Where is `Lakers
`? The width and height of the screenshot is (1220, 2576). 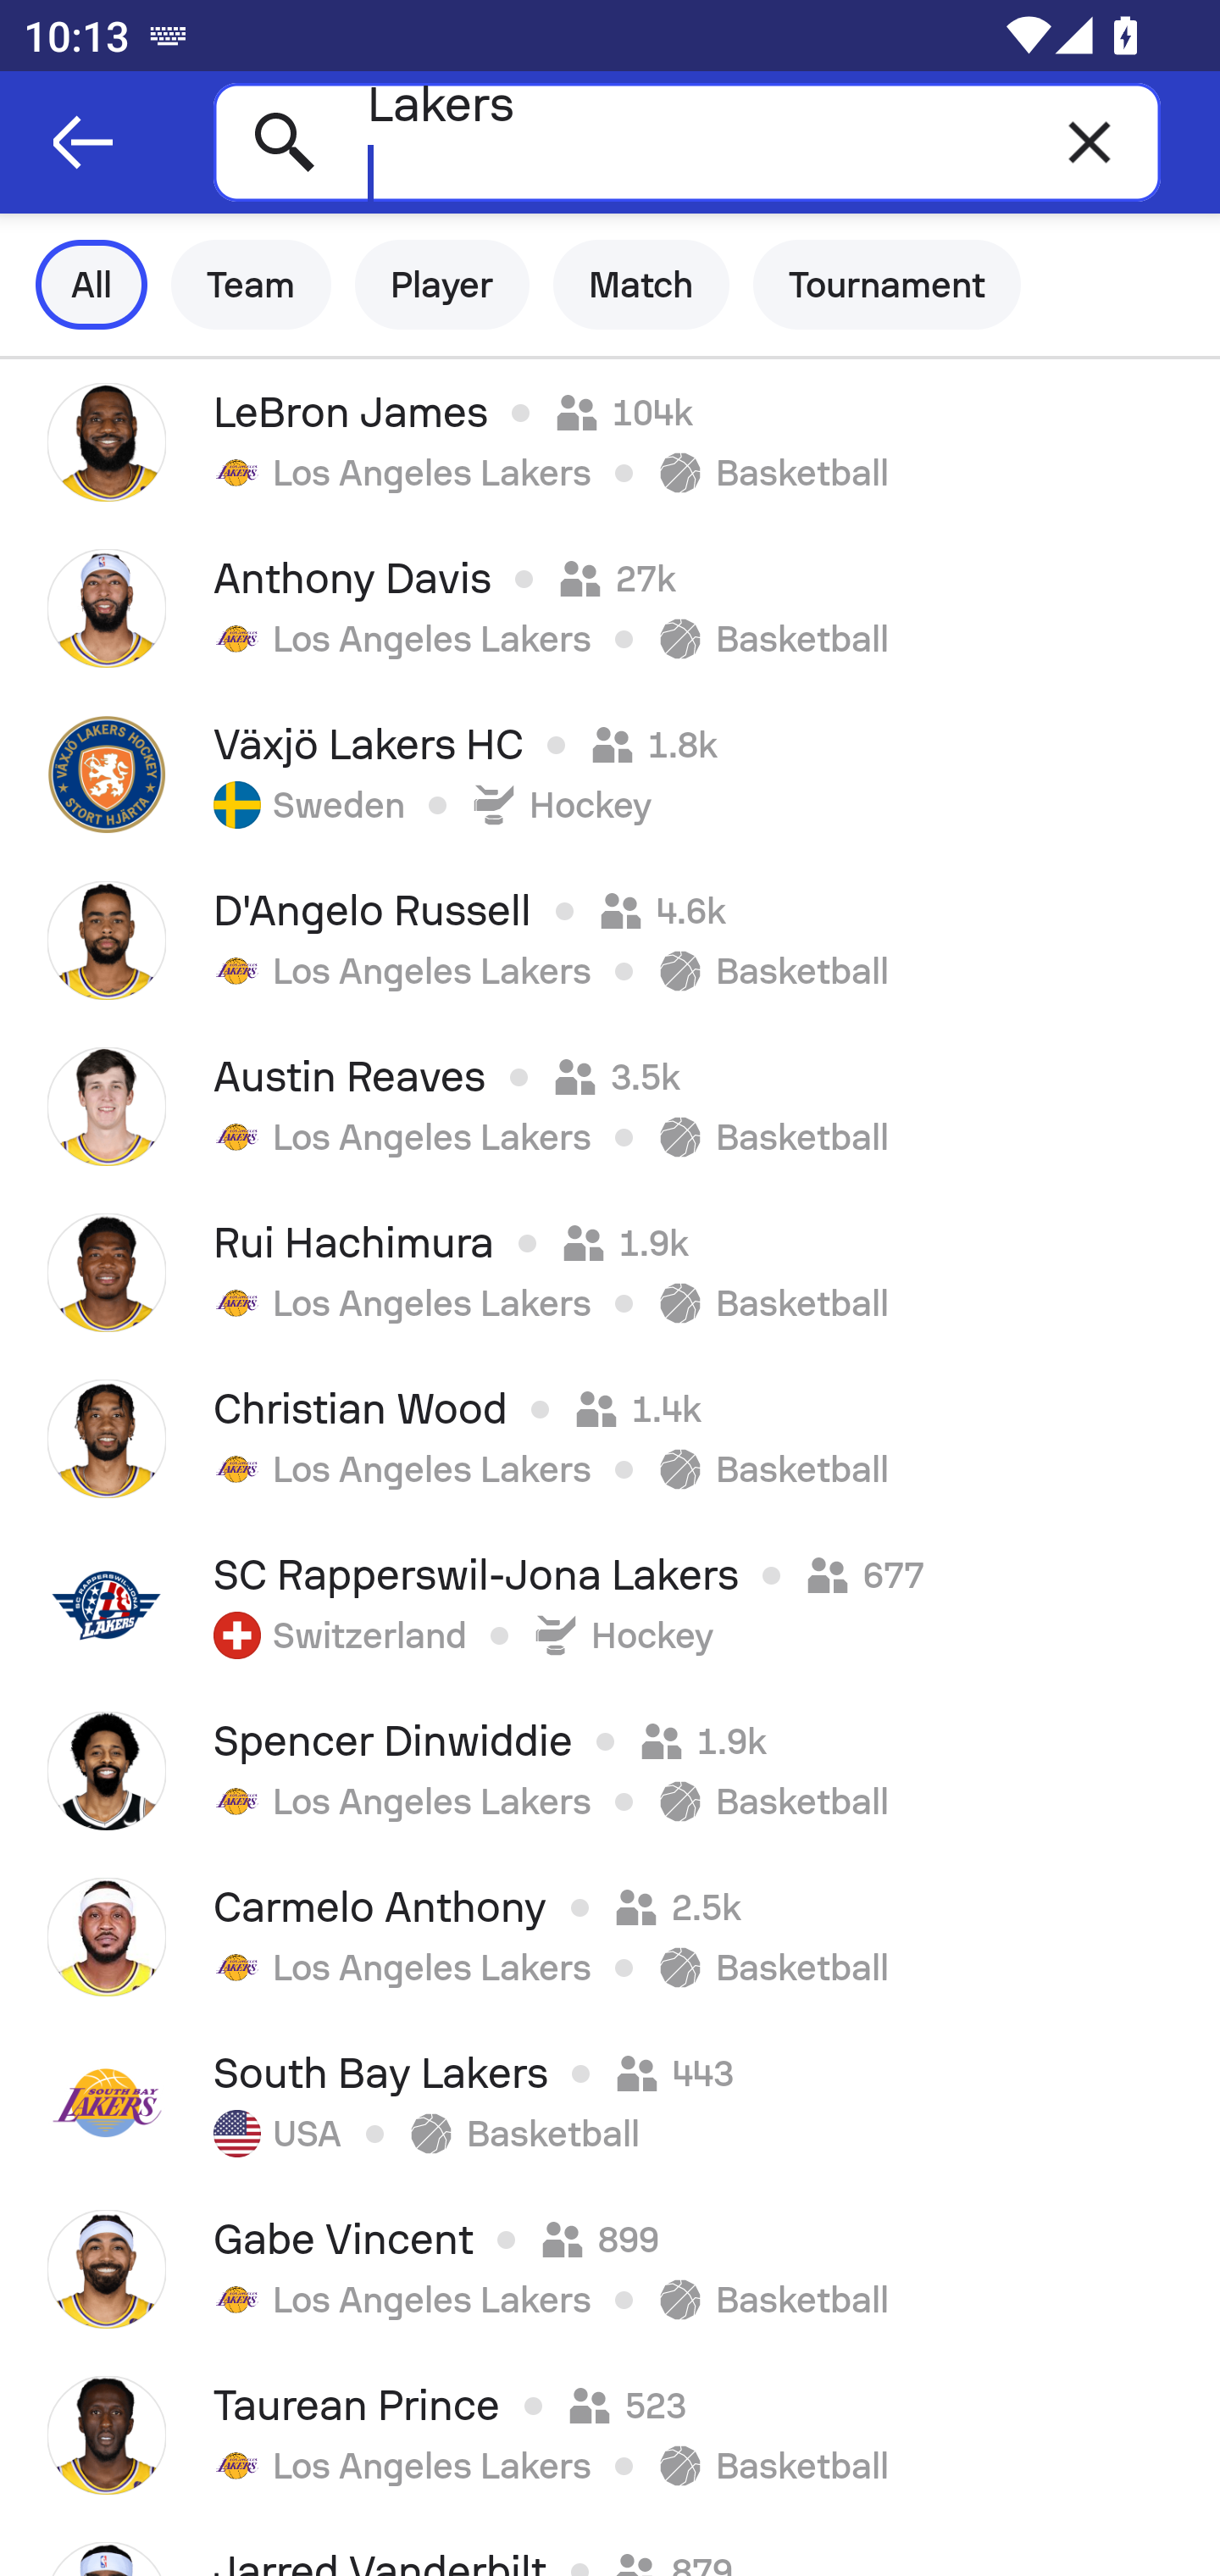 Lakers
 is located at coordinates (686, 142).